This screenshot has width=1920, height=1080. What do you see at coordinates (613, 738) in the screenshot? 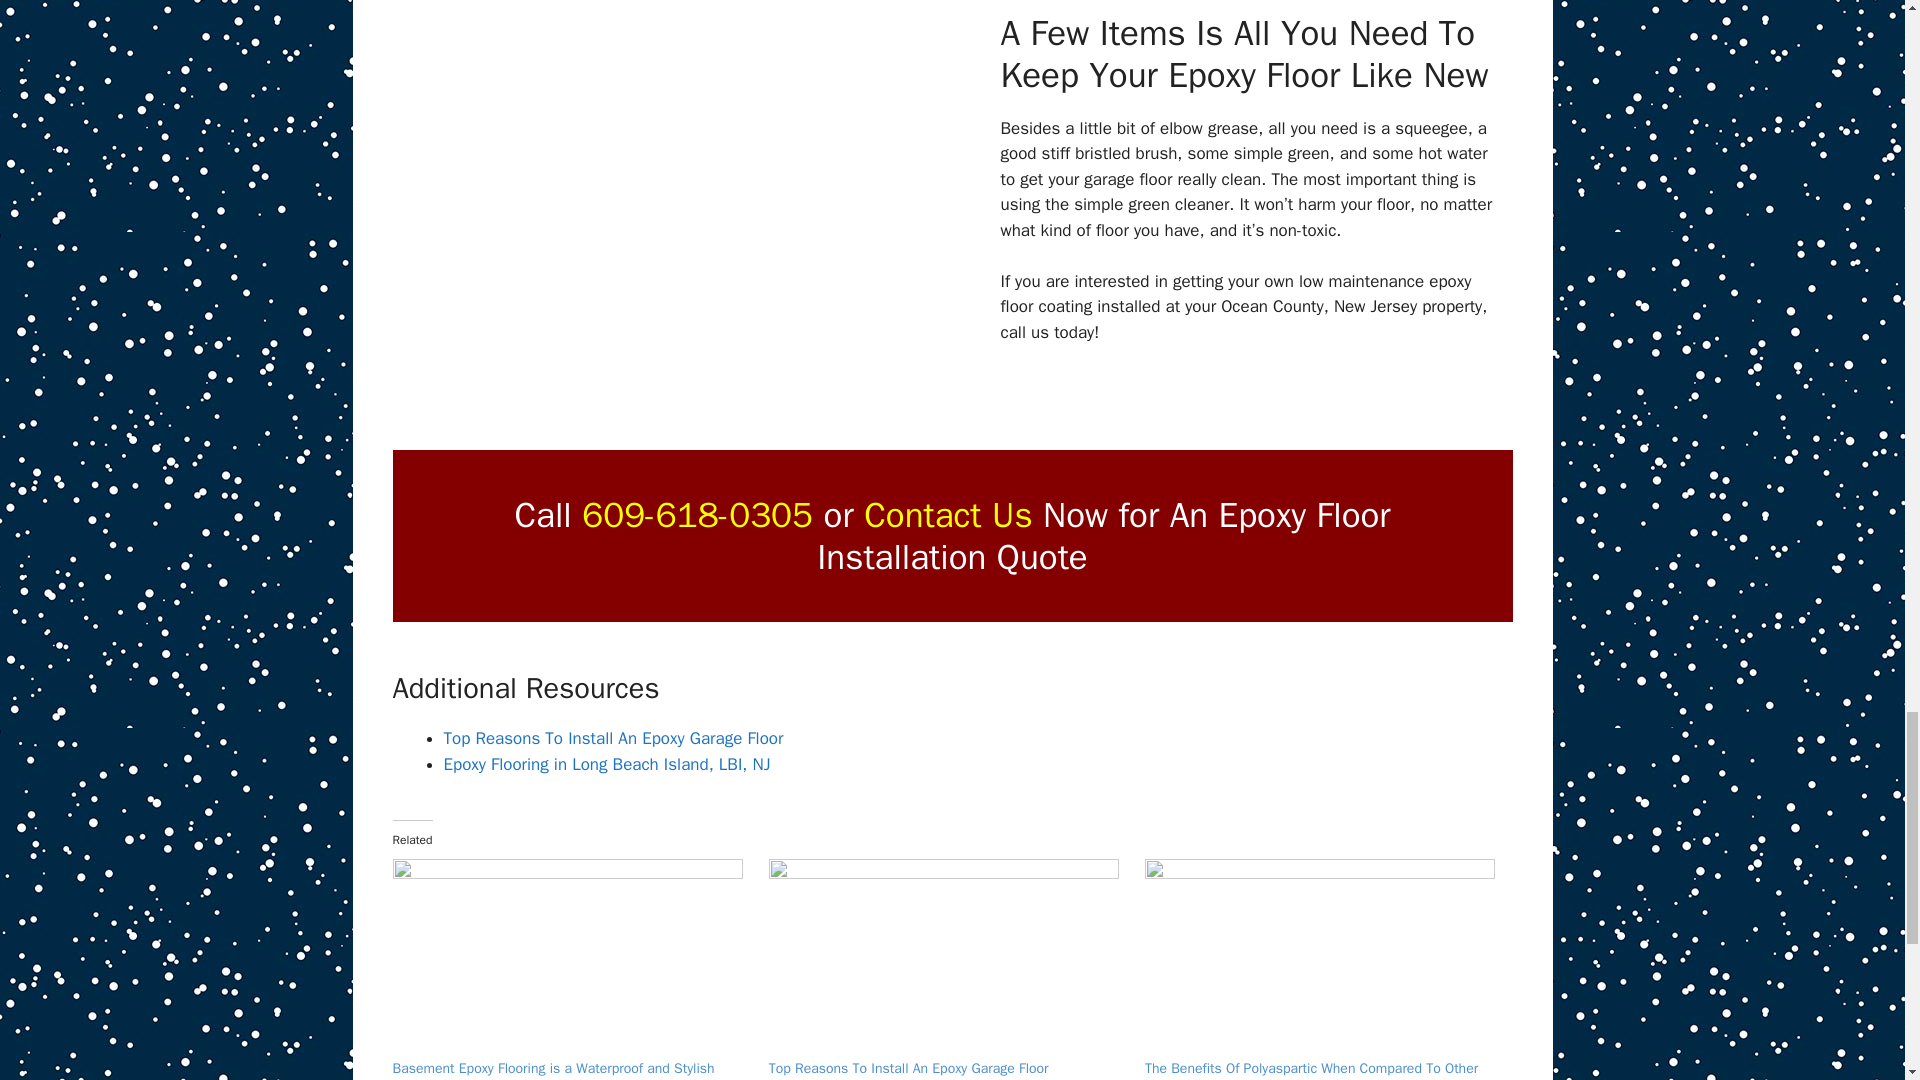
I see `Top Reasons To Install An Epoxy Garage Floor` at bounding box center [613, 738].